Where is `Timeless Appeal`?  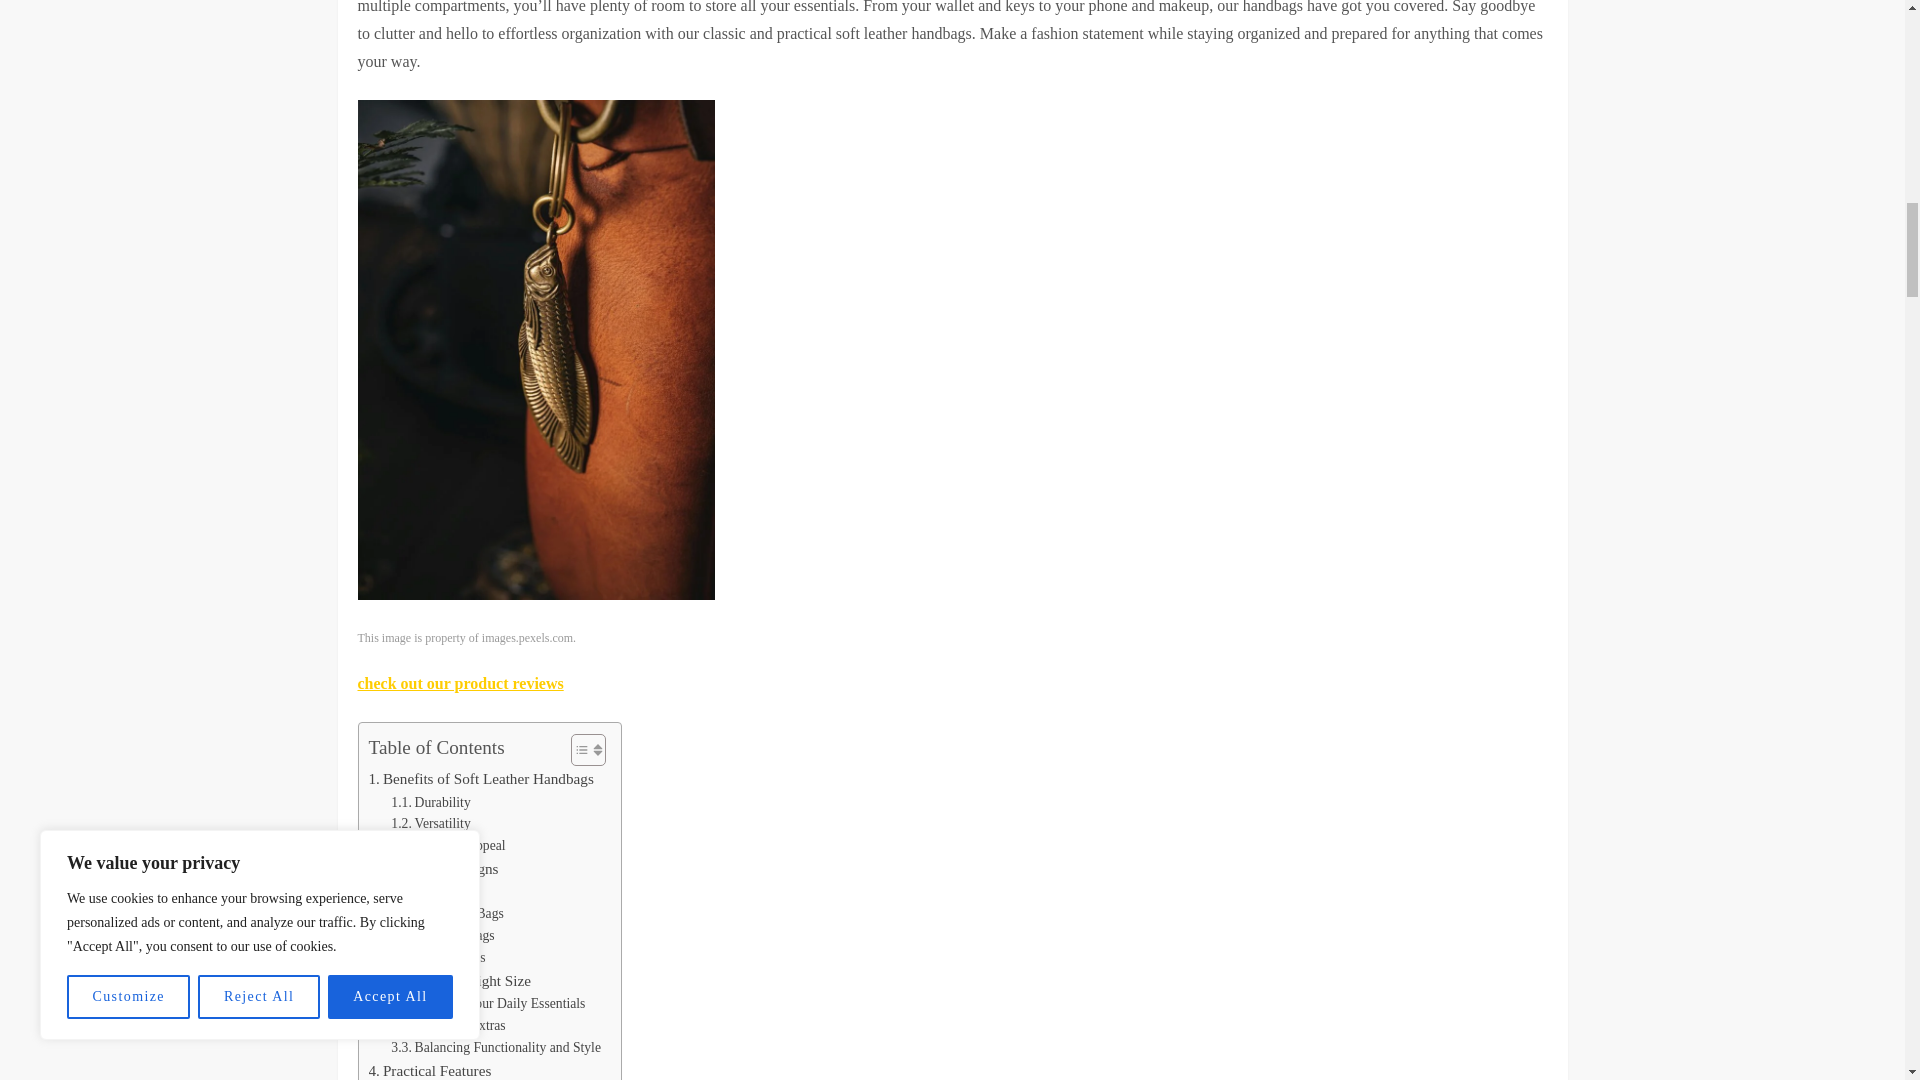
Timeless Appeal is located at coordinates (448, 846).